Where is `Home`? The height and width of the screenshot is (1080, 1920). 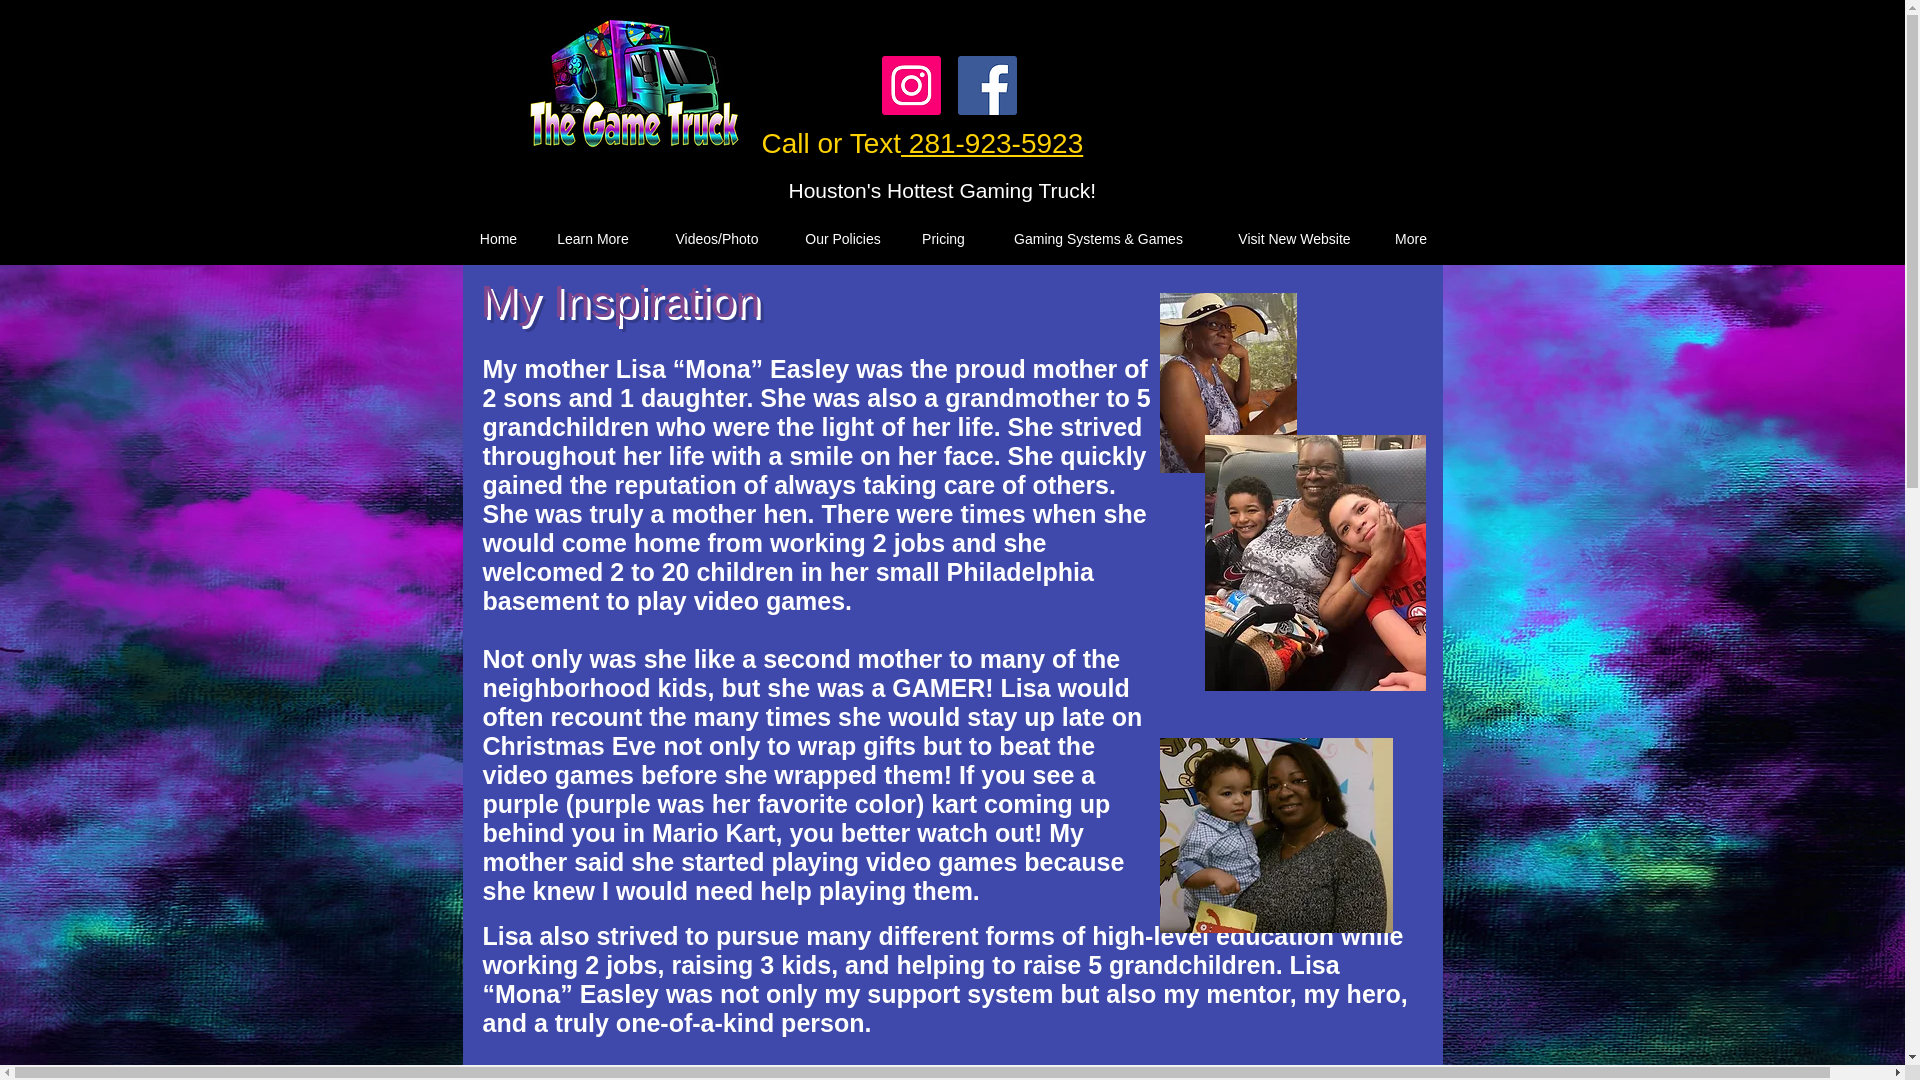 Home is located at coordinates (498, 238).